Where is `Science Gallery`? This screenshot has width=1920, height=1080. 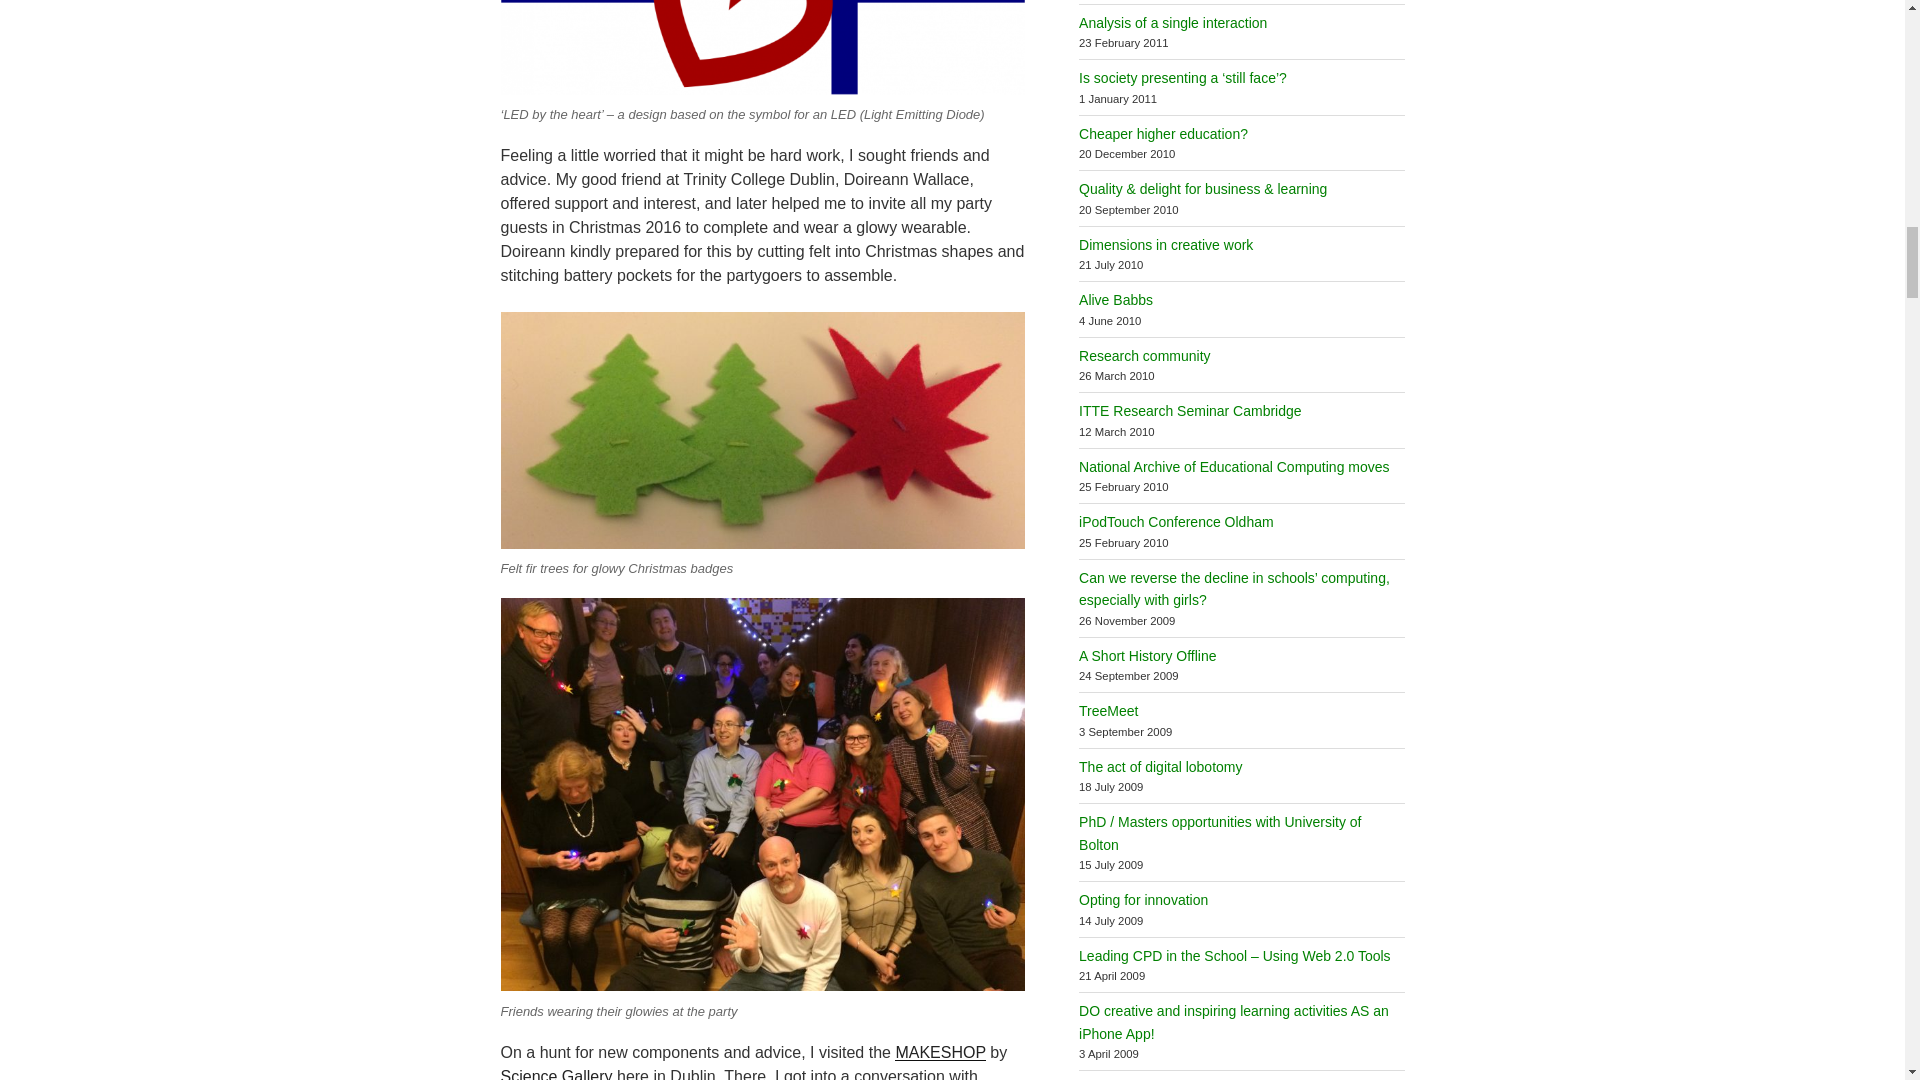 Science Gallery is located at coordinates (556, 1074).